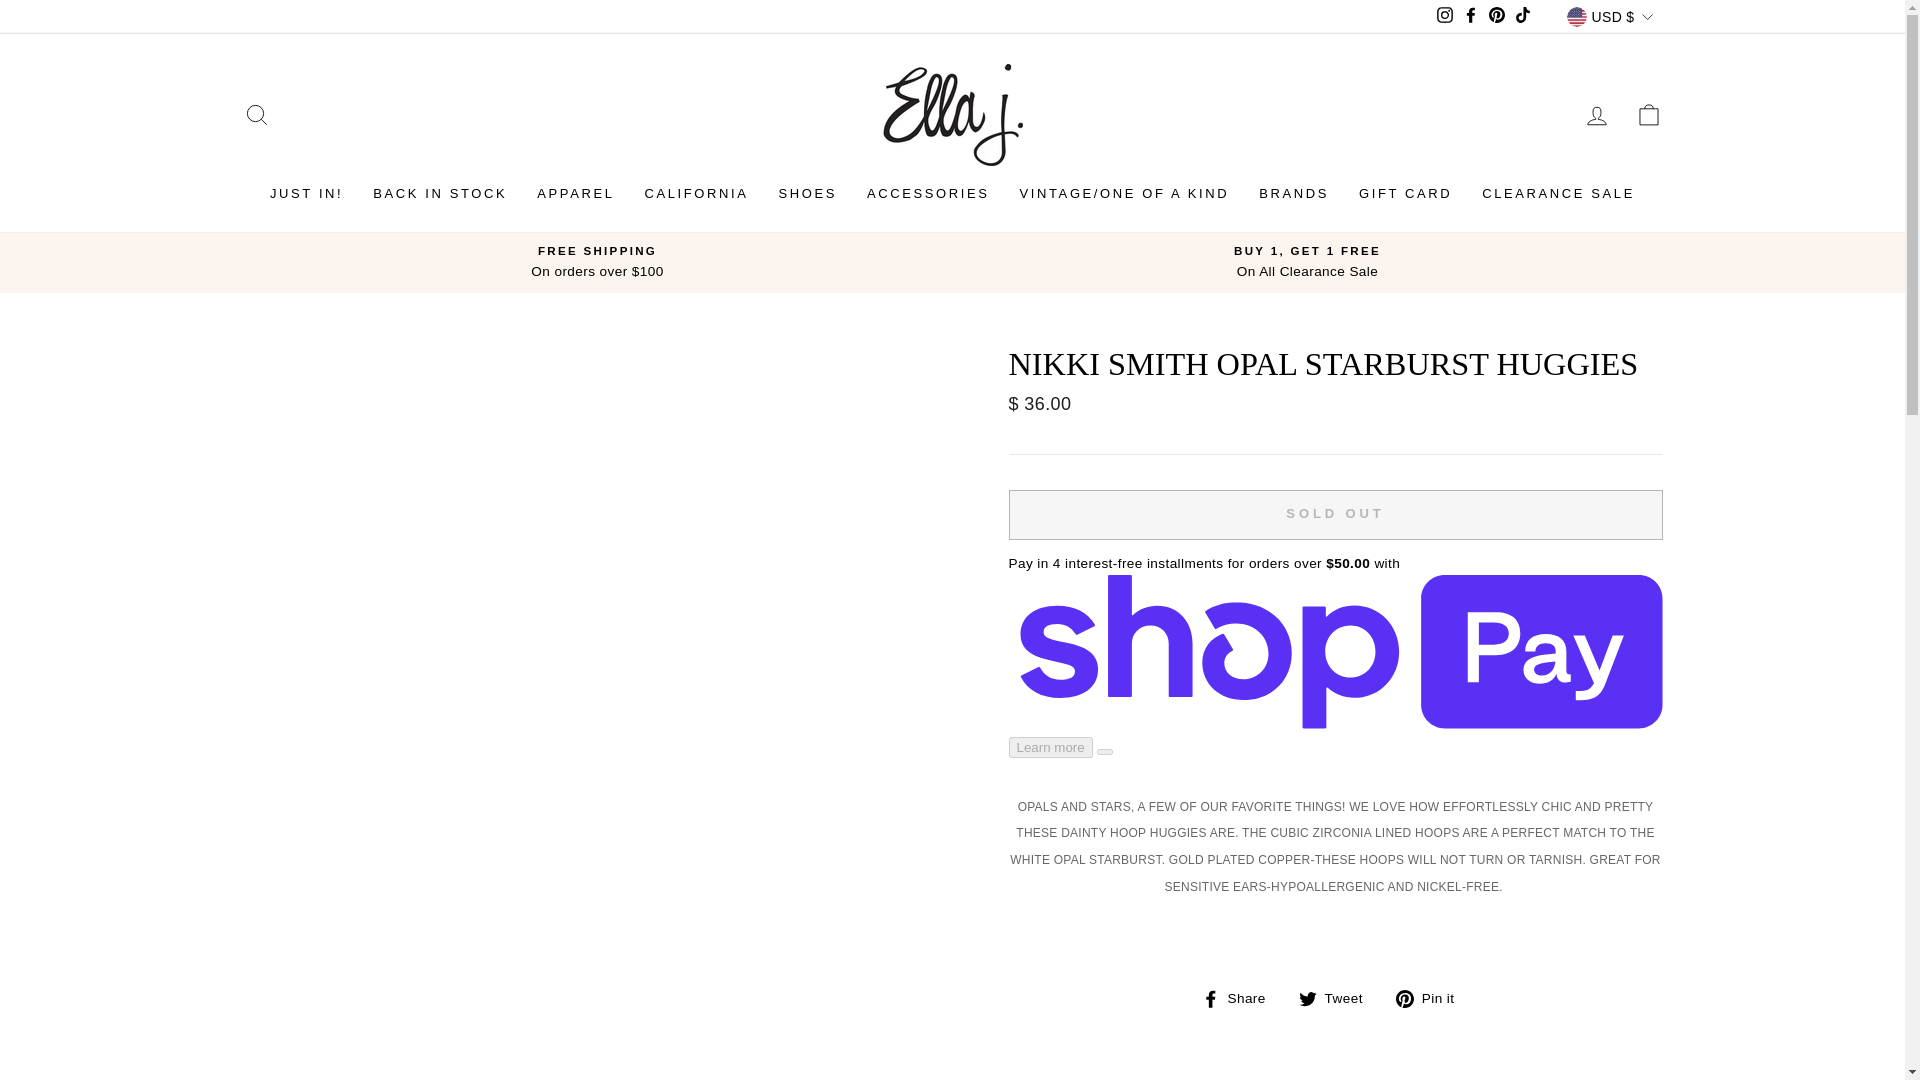 The width and height of the screenshot is (1920, 1080). I want to click on Tweet on Twitter, so click(1338, 997).